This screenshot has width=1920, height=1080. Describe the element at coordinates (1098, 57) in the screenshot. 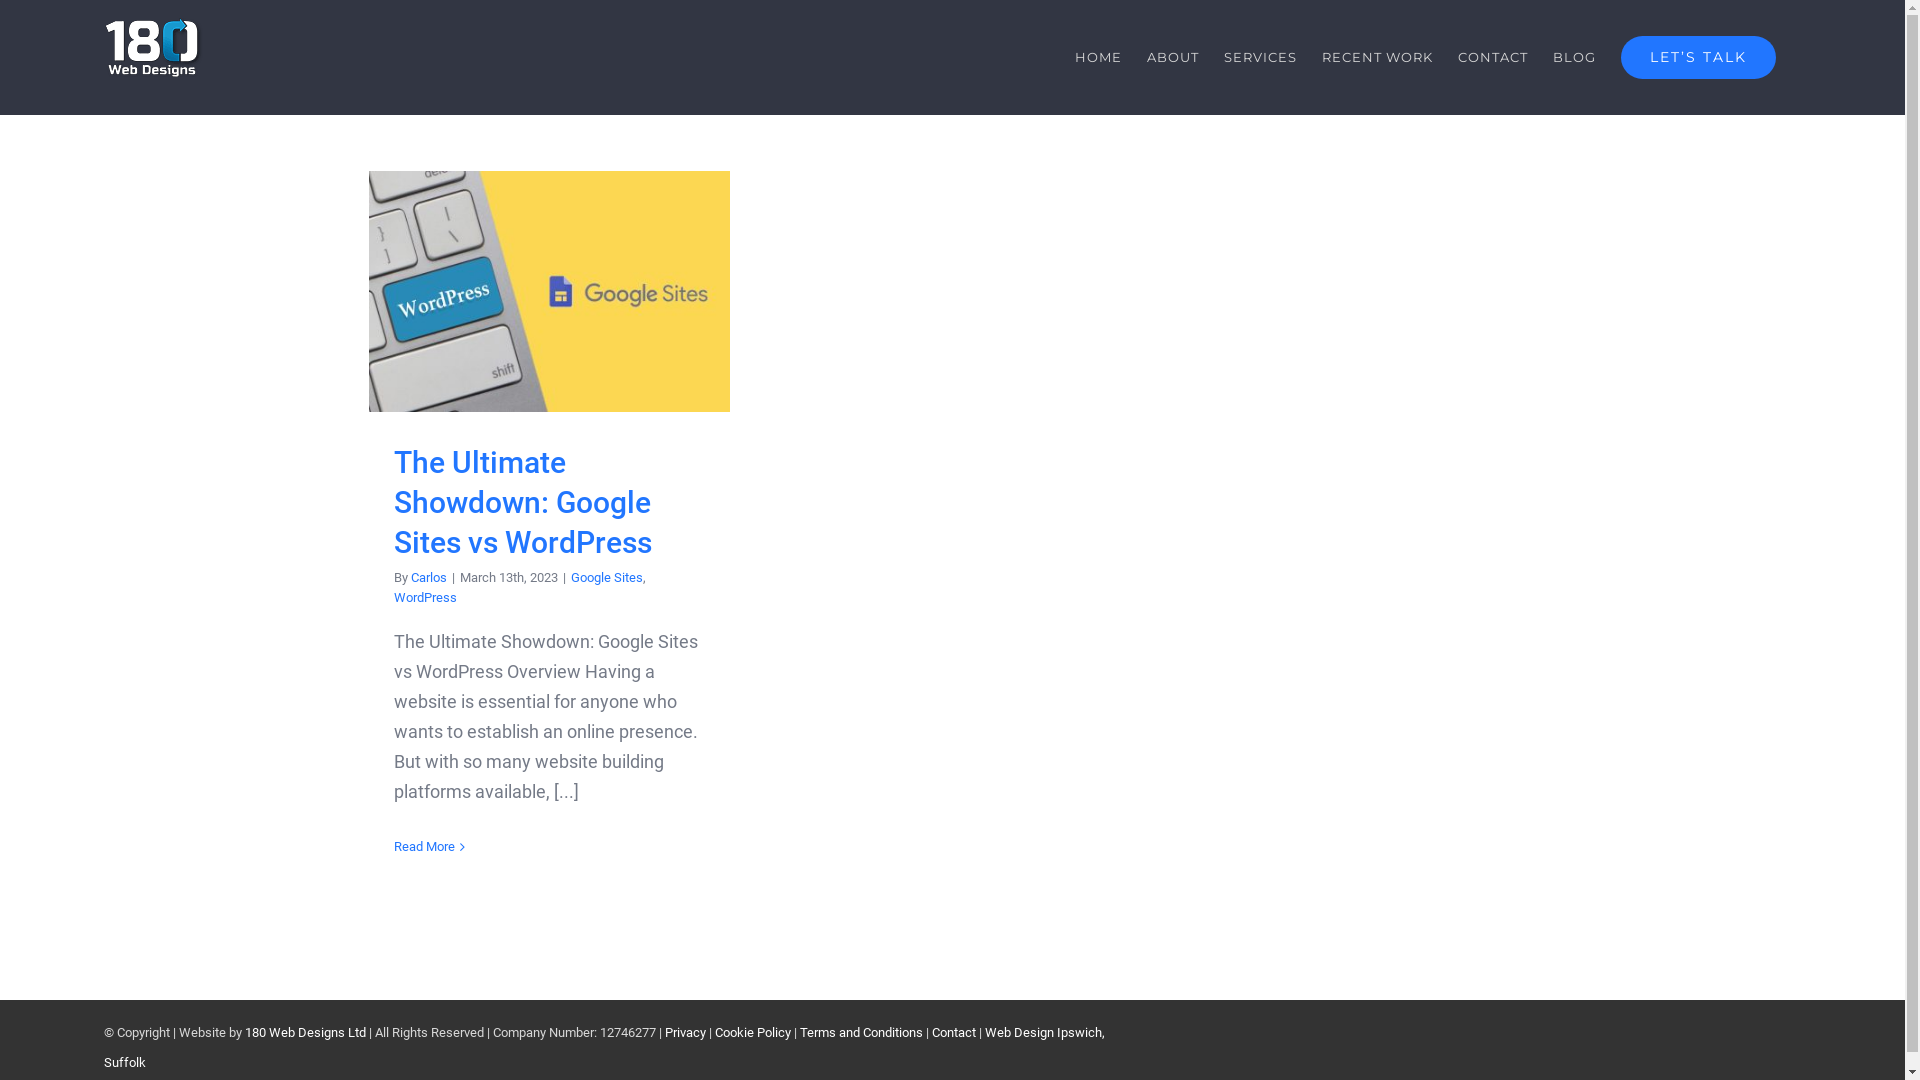

I see `HOME` at that location.